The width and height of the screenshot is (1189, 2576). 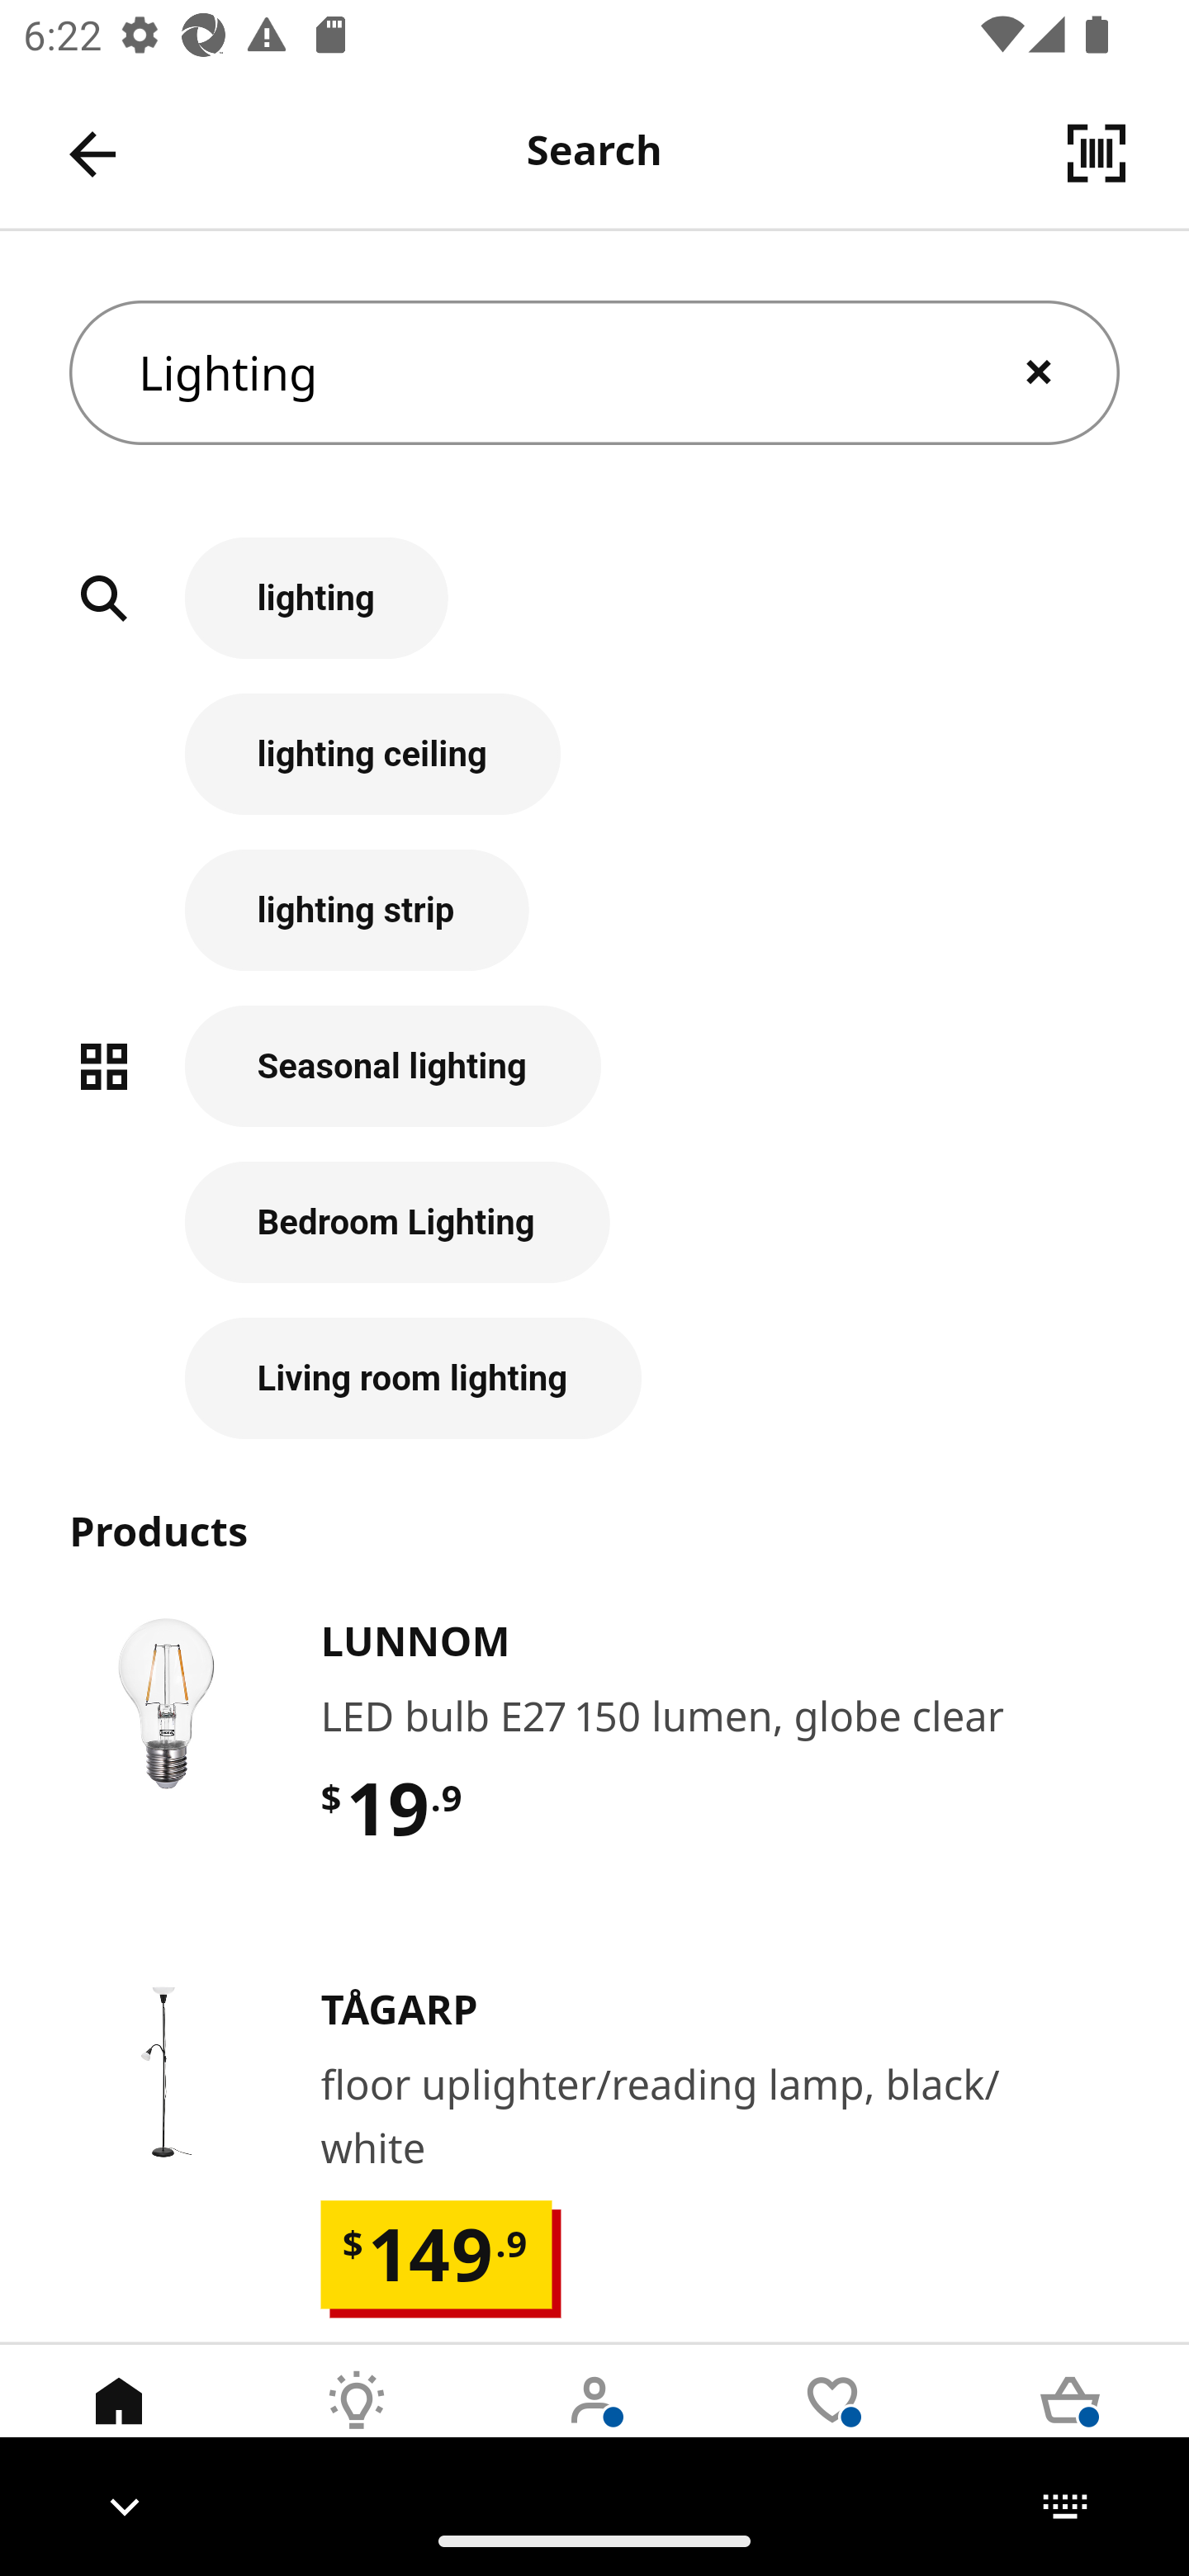 What do you see at coordinates (594, 373) in the screenshot?
I see `Lighting` at bounding box center [594, 373].